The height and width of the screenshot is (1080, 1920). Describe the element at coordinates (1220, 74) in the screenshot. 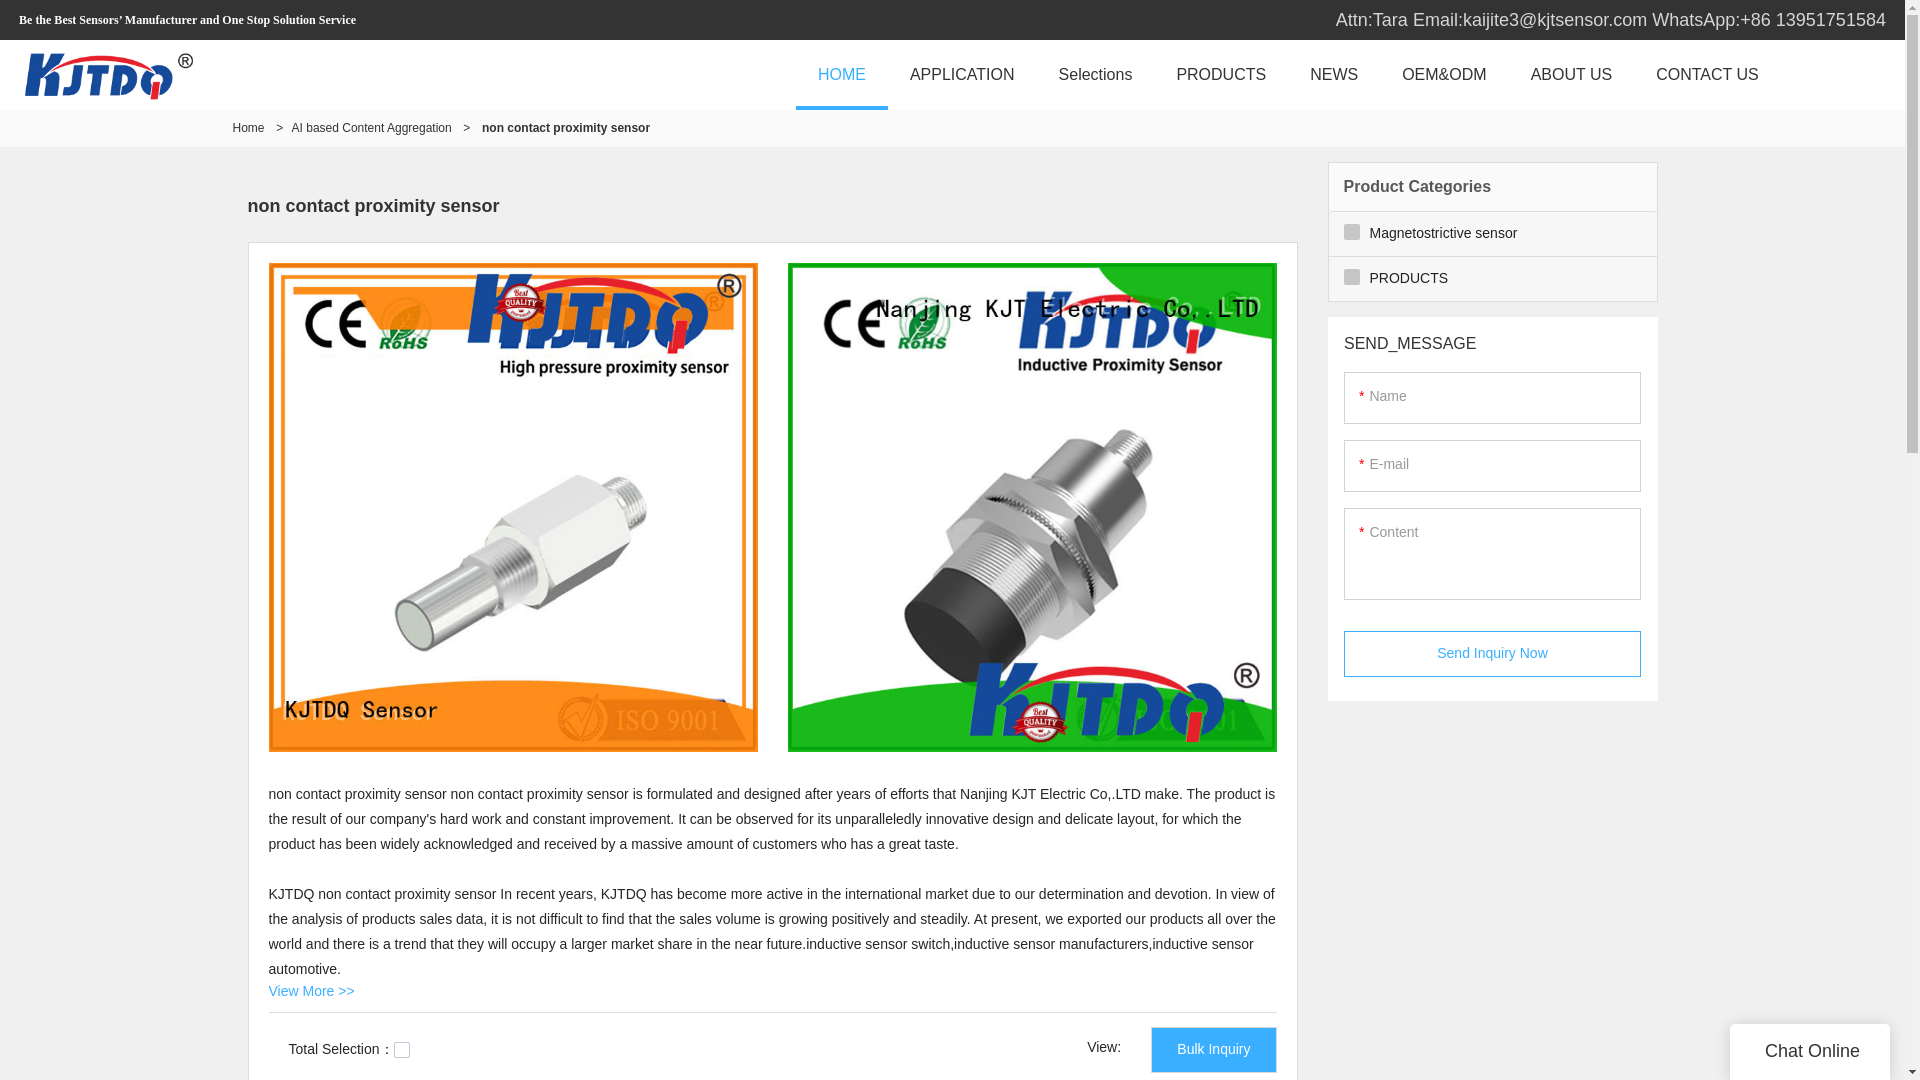

I see `PRODUCTS` at that location.